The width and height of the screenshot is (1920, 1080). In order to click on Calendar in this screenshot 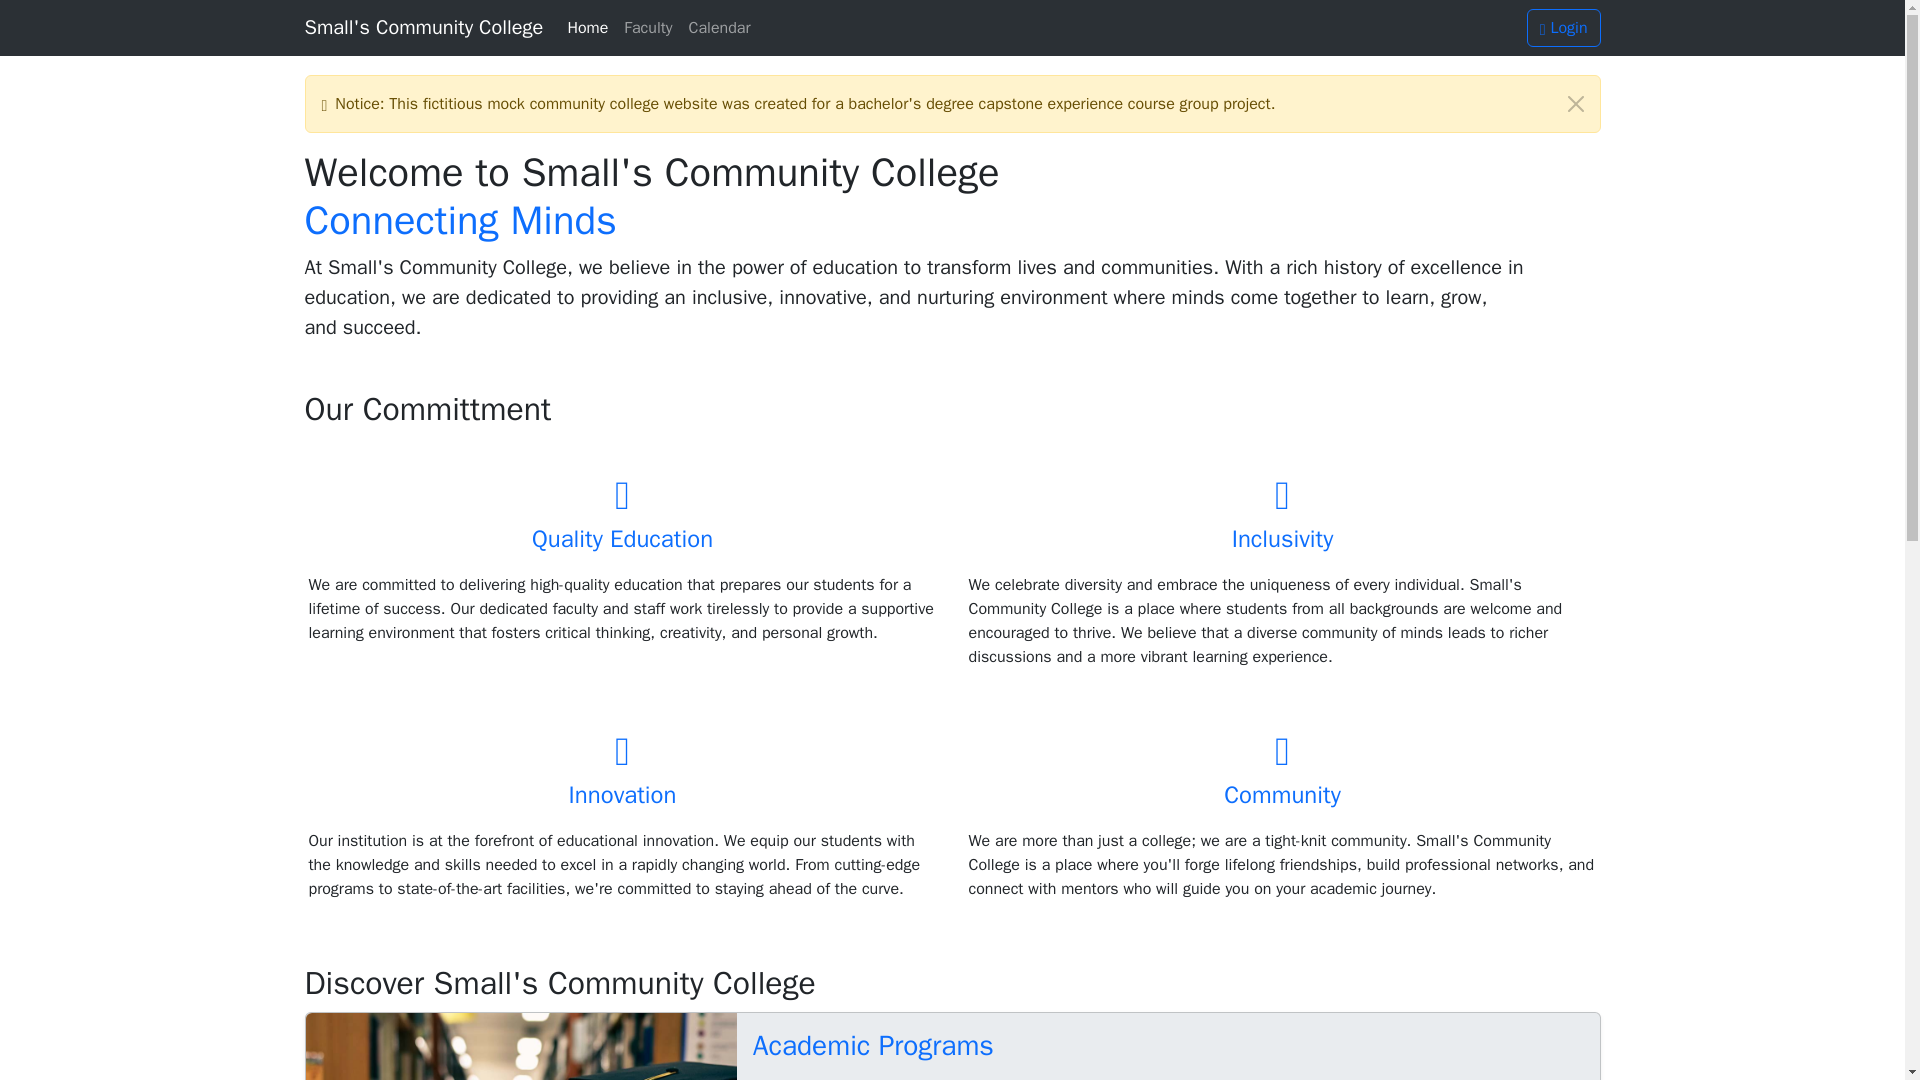, I will do `click(720, 27)`.